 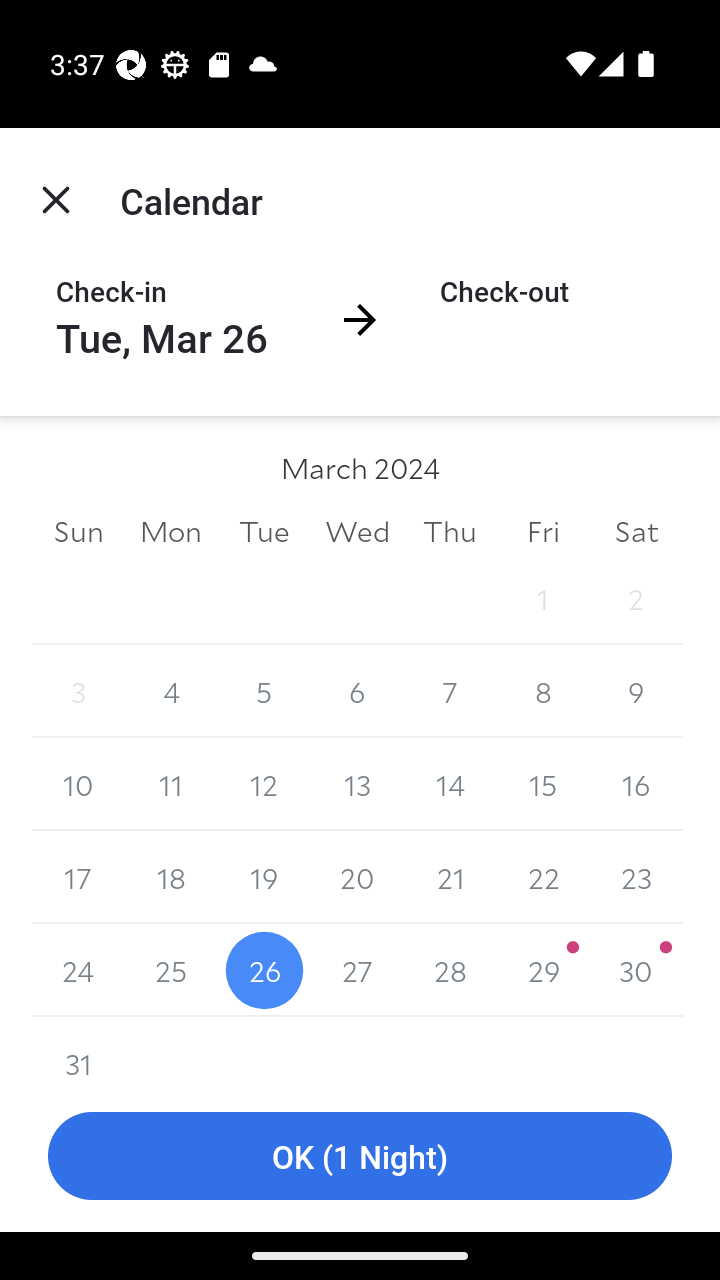 I want to click on 15 15 March 2024, so click(x=542, y=784).